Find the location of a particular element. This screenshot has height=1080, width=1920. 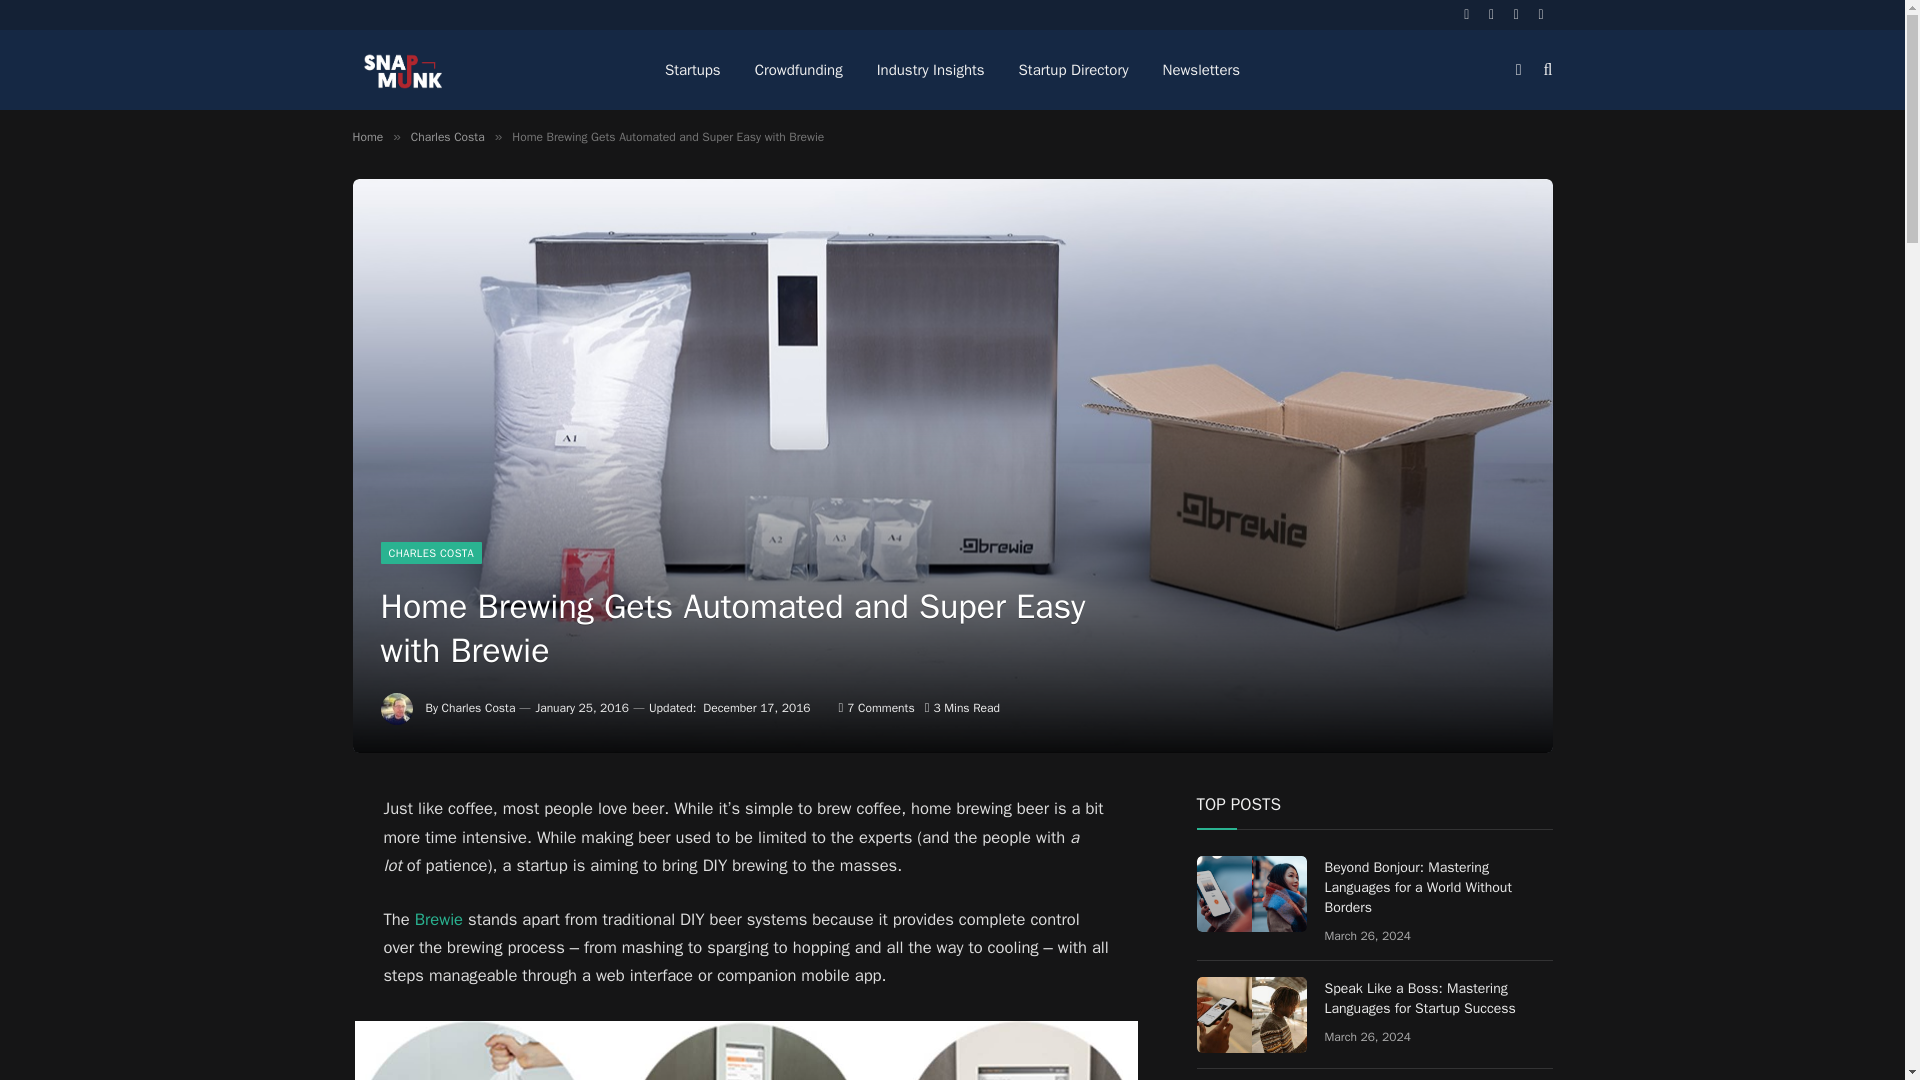

SnapMunk is located at coordinates (402, 70).